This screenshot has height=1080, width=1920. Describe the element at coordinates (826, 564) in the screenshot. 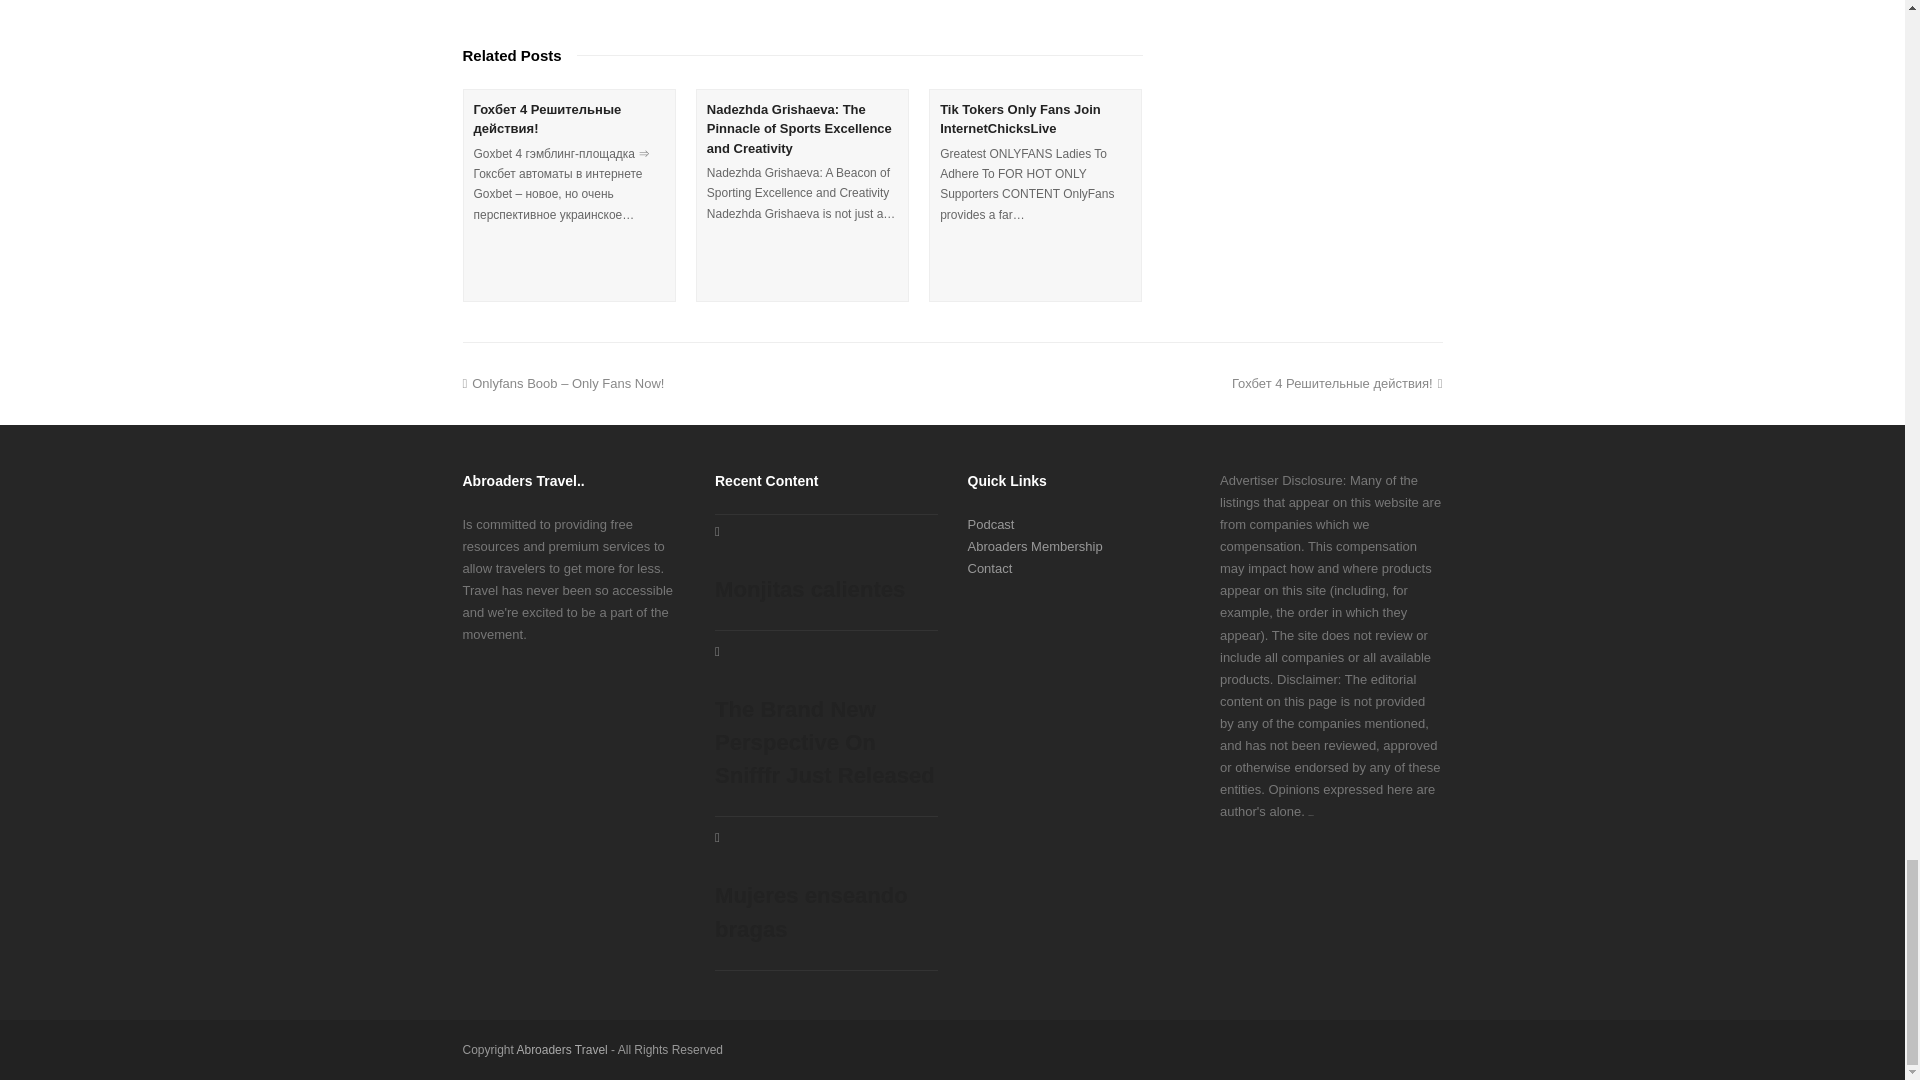

I see `Monjitas calientes` at that location.